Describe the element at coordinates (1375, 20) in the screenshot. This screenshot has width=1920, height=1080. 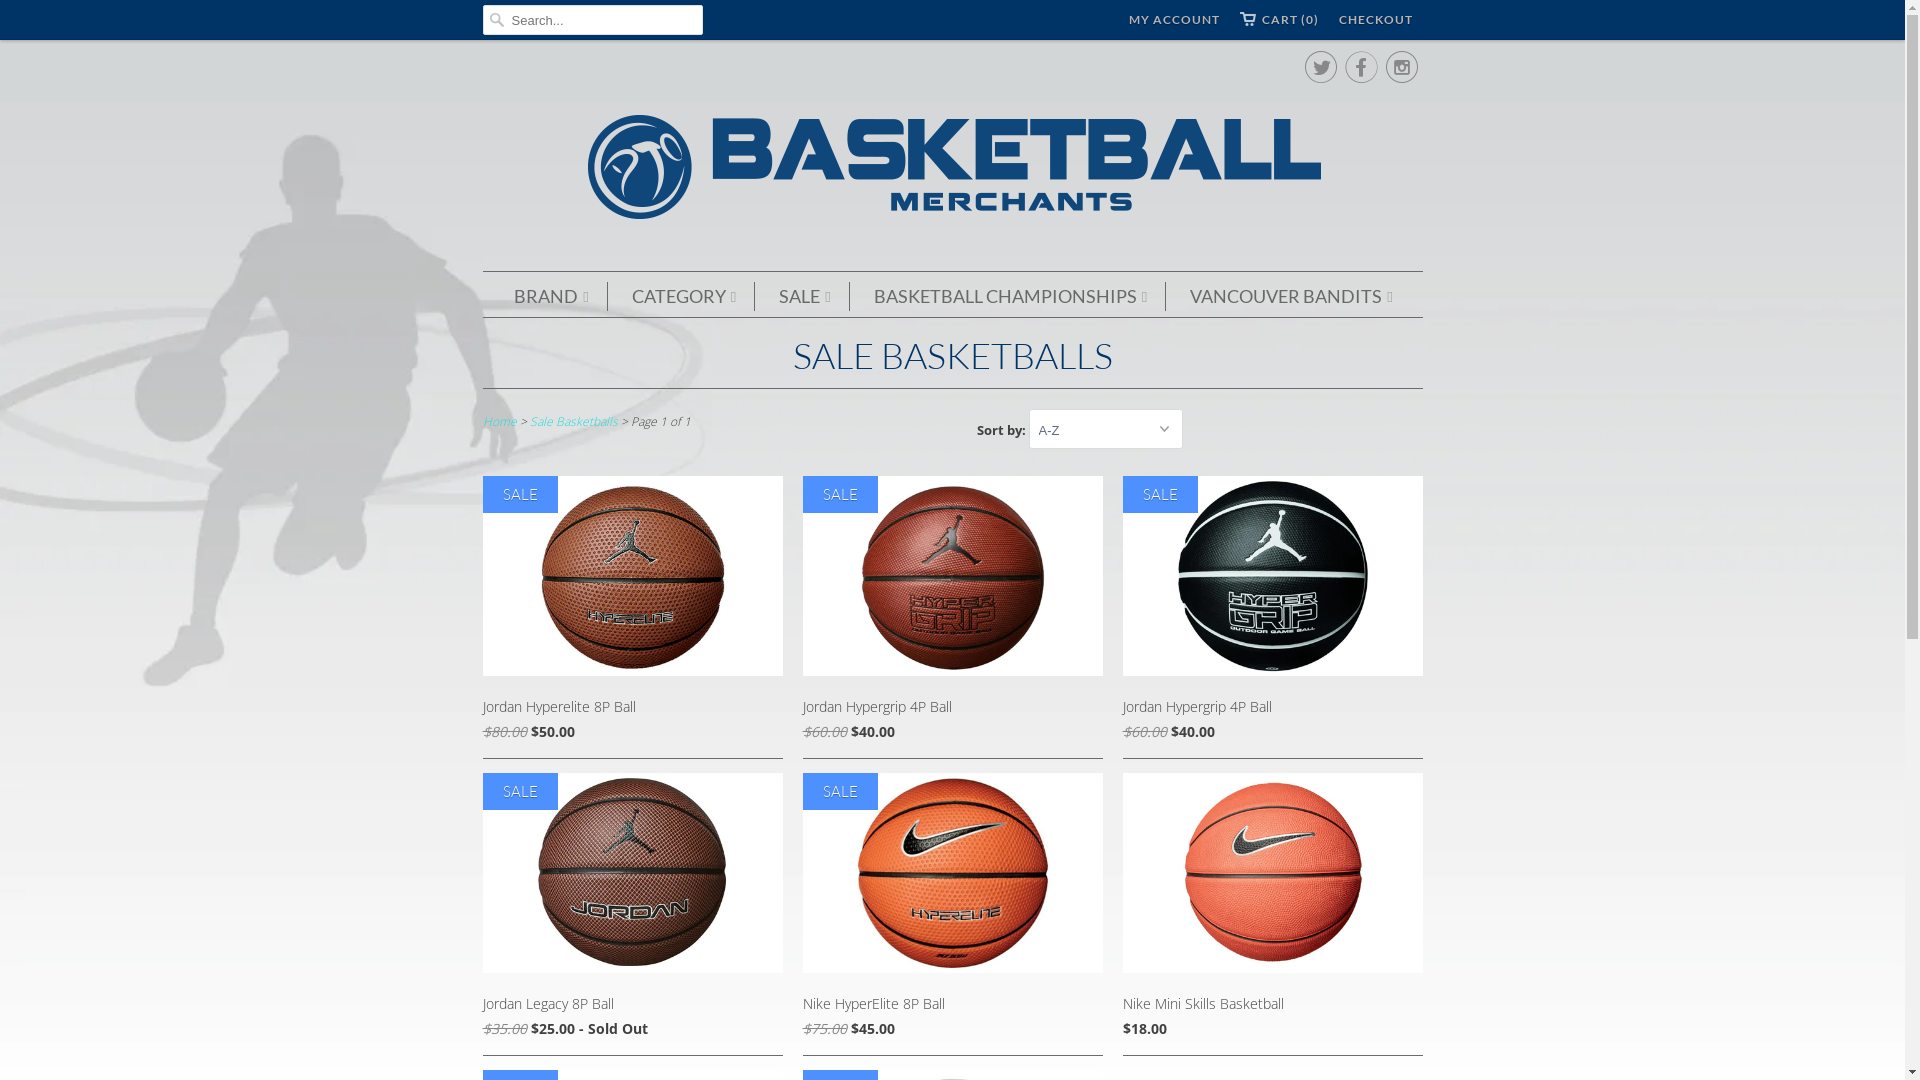
I see `CHECKOUT` at that location.